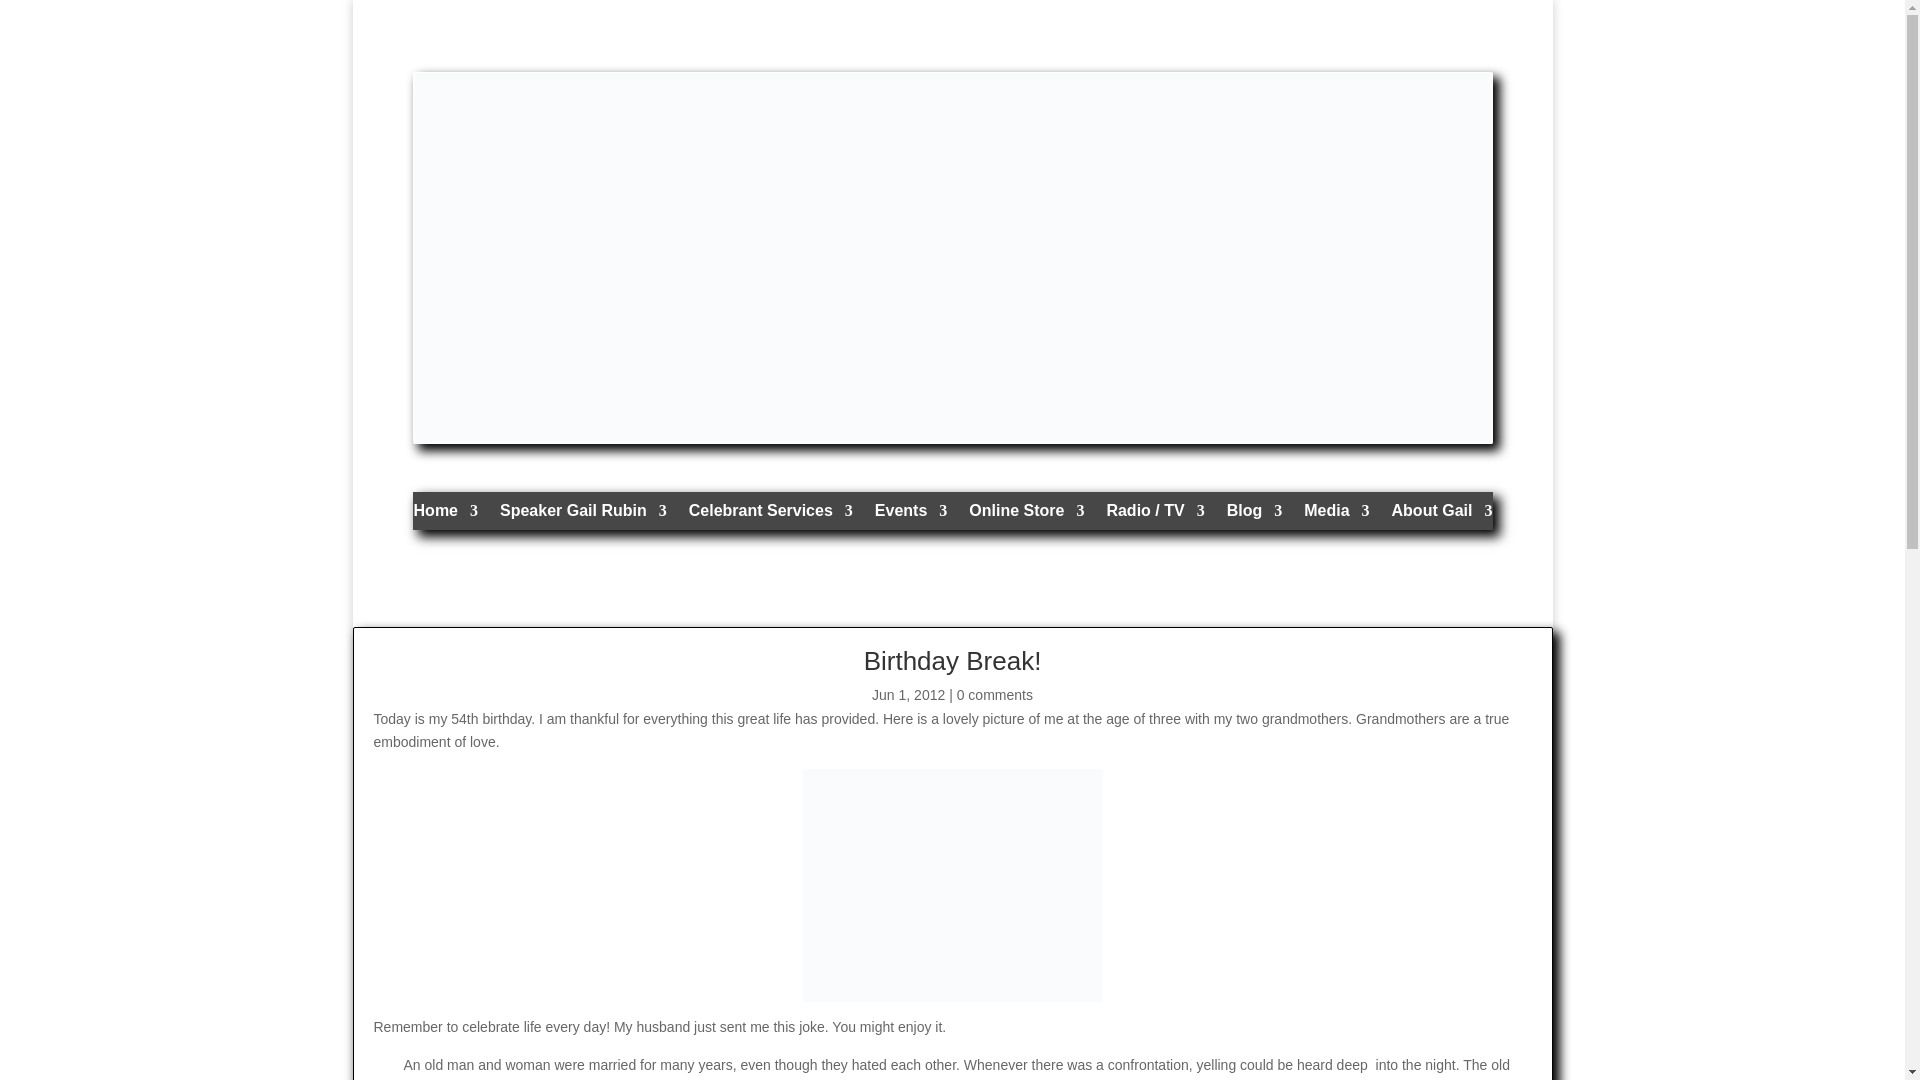 The height and width of the screenshot is (1080, 1920). What do you see at coordinates (1336, 515) in the screenshot?
I see `Media` at bounding box center [1336, 515].